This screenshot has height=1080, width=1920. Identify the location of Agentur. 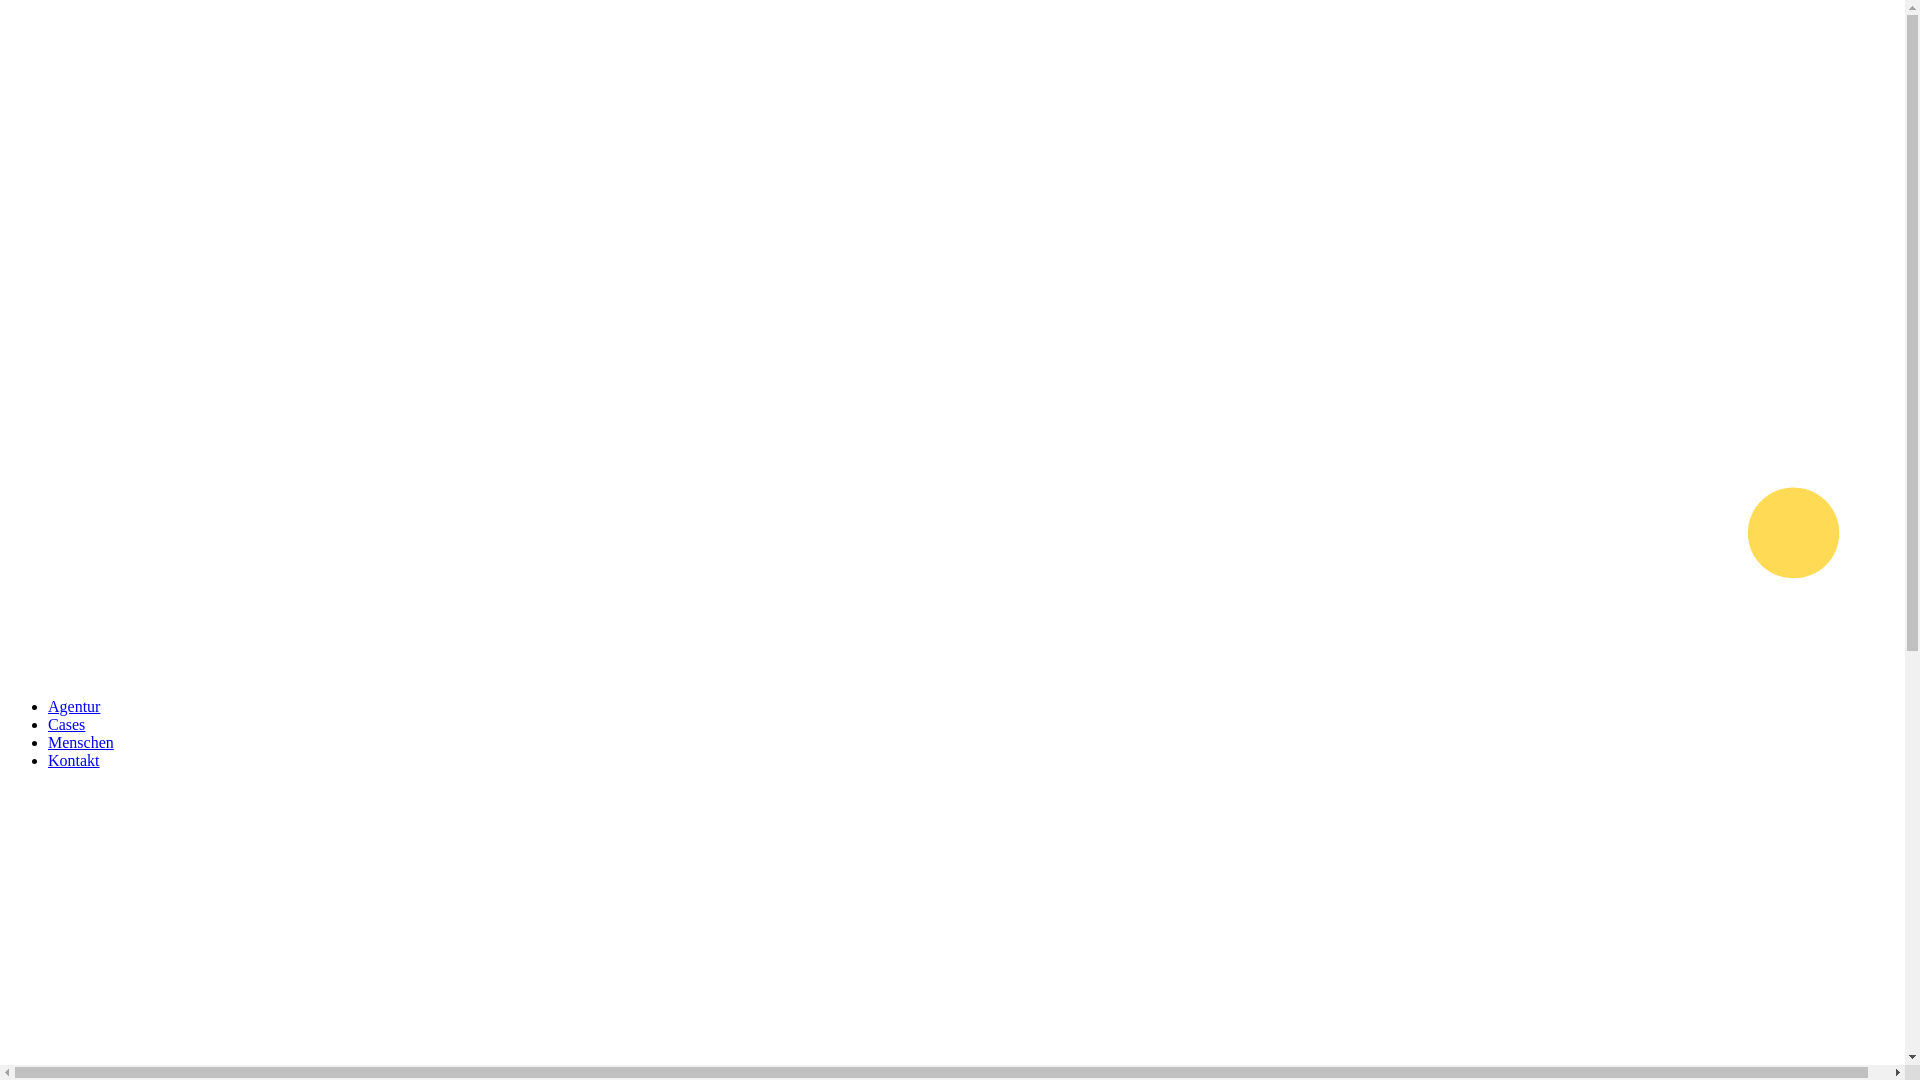
(74, 706).